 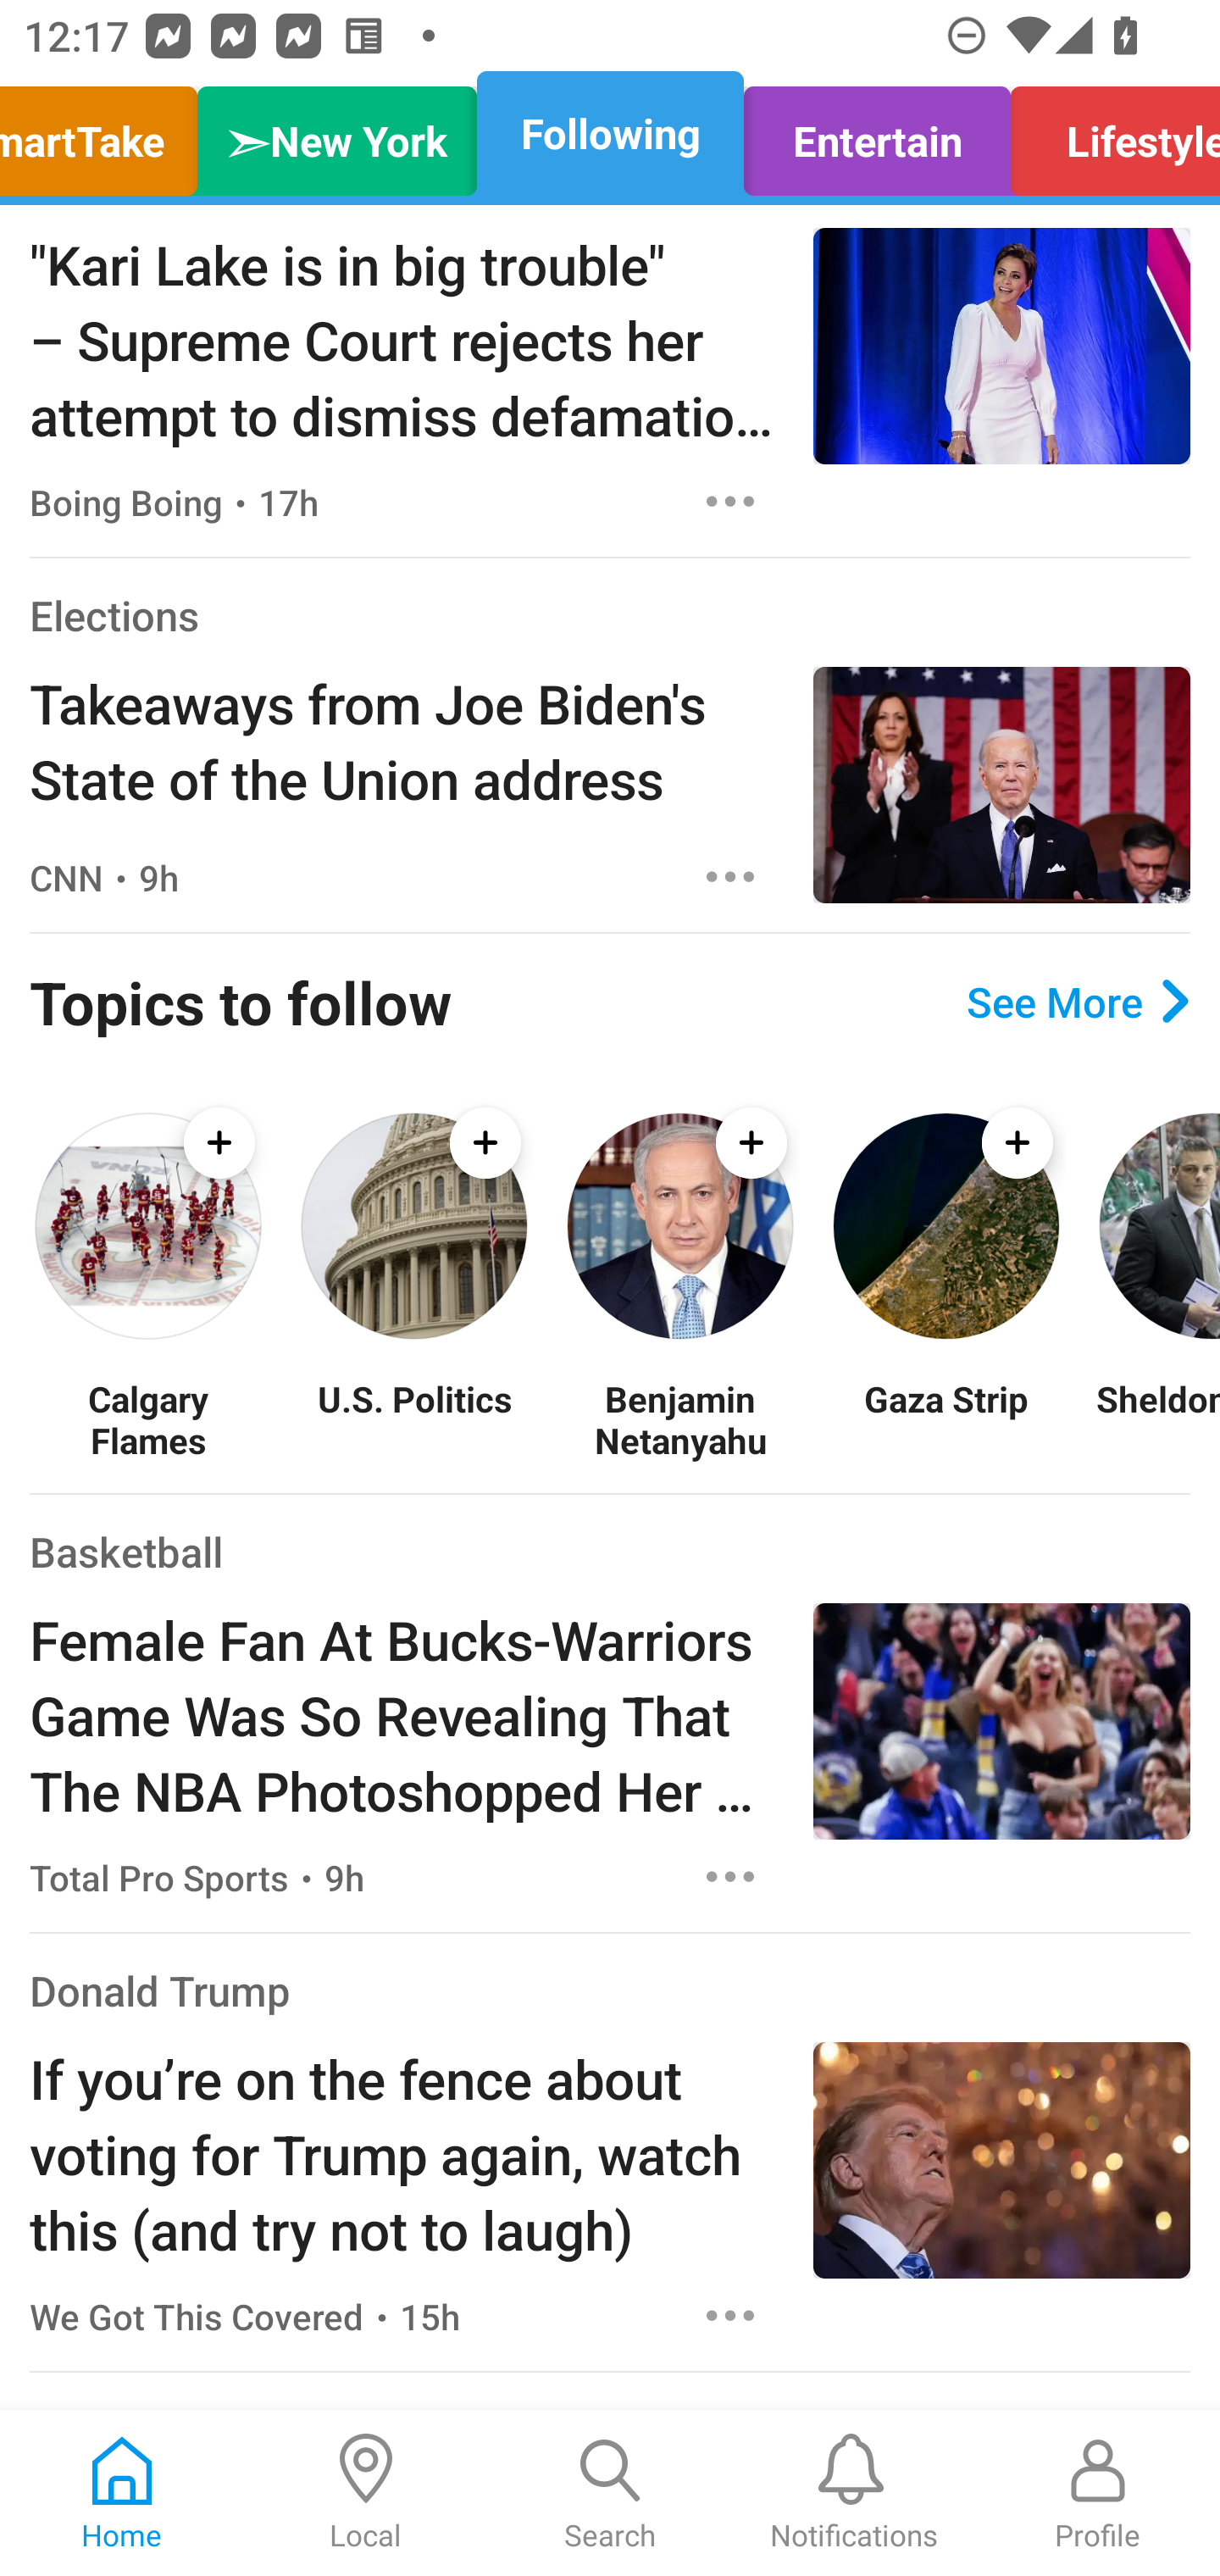 What do you see at coordinates (610, 2493) in the screenshot?
I see `Search` at bounding box center [610, 2493].